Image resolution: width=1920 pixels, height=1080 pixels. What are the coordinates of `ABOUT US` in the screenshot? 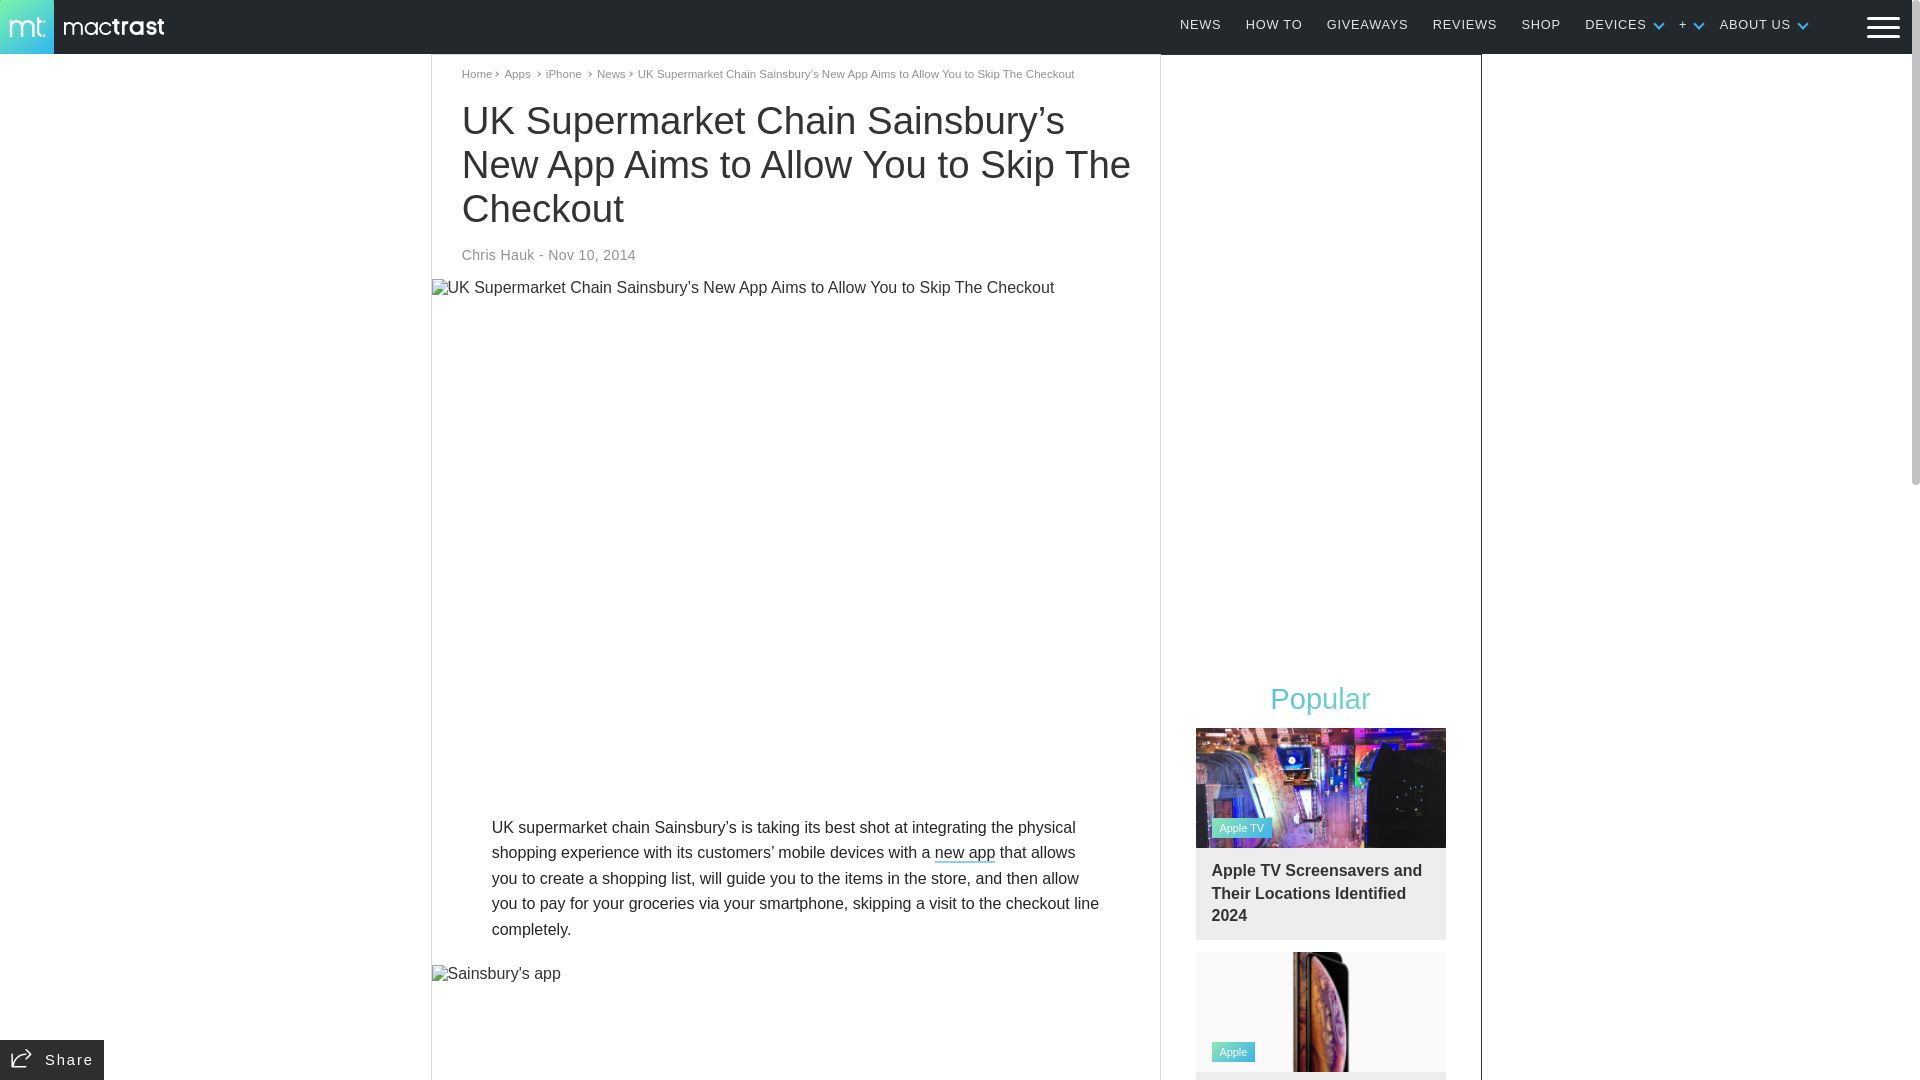 It's located at (1756, 24).